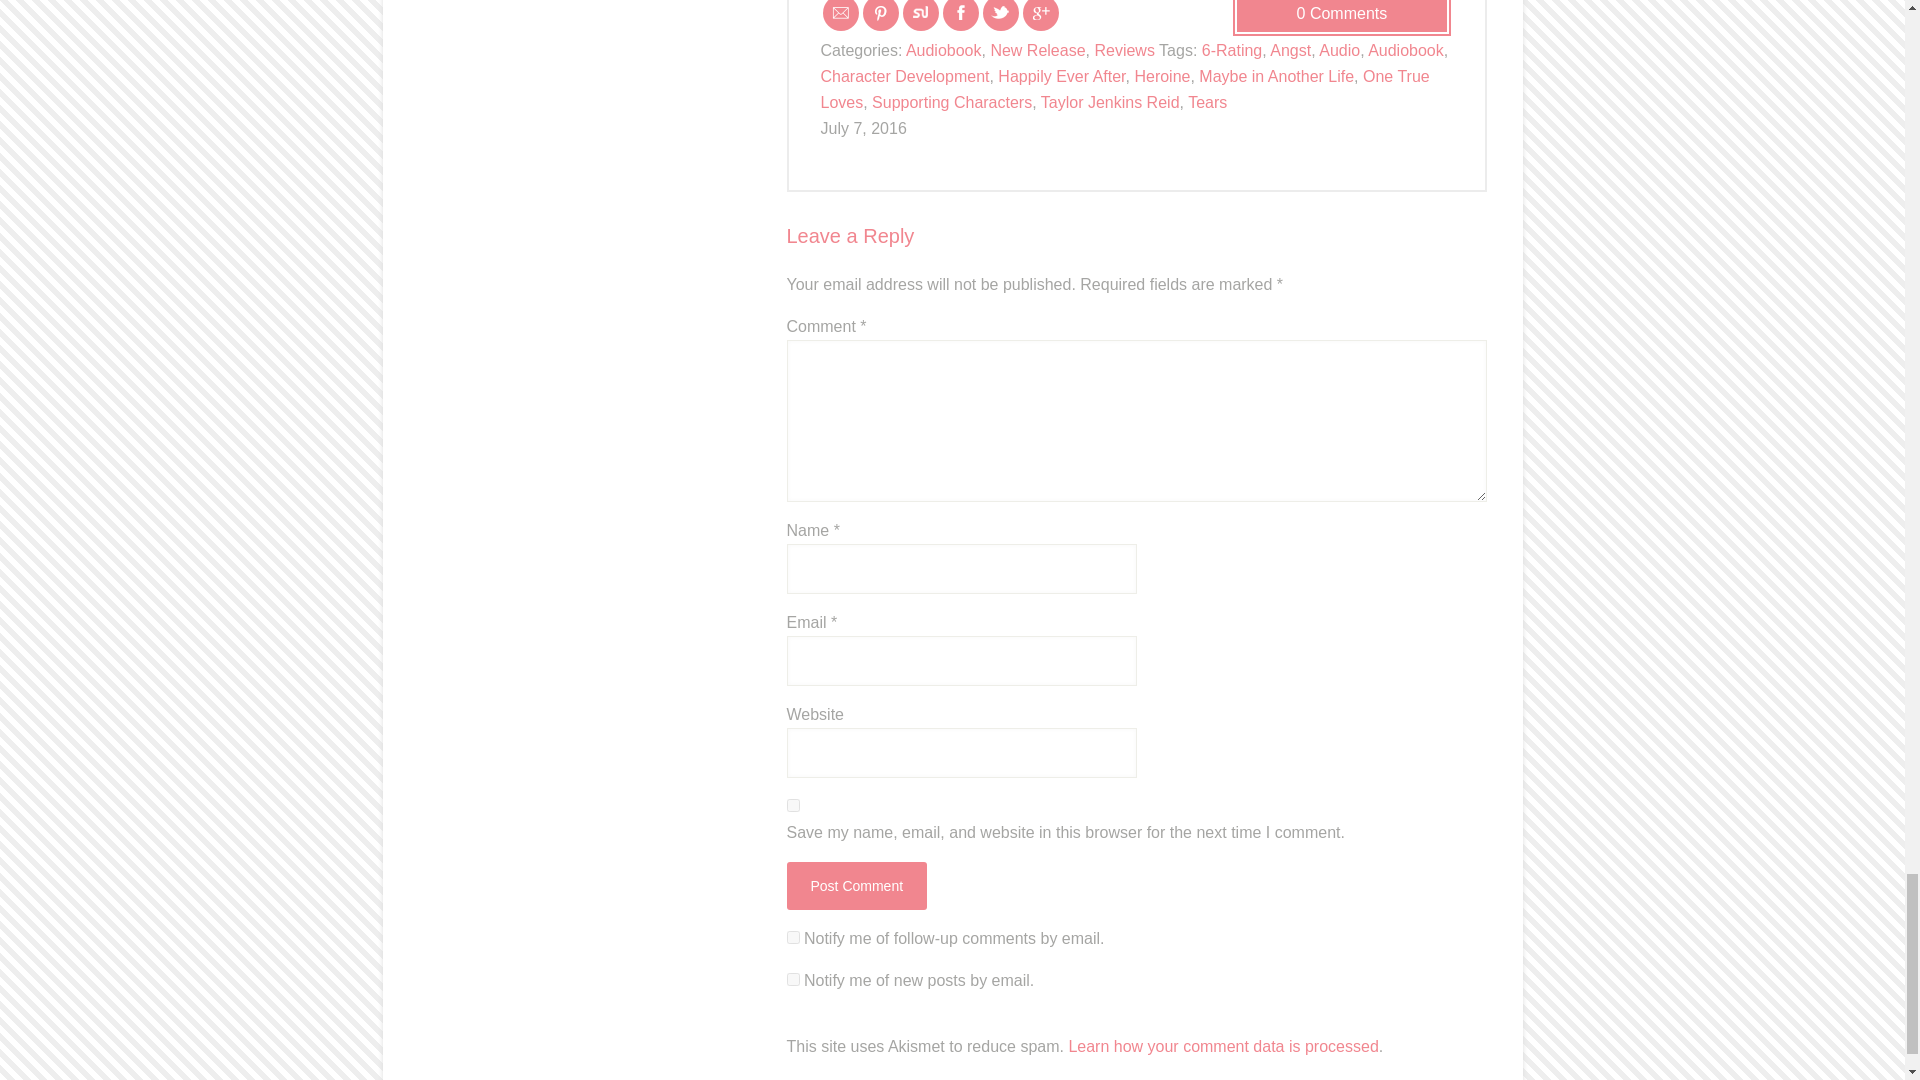 The height and width of the screenshot is (1080, 1920). What do you see at coordinates (1339, 50) in the screenshot?
I see `Audio` at bounding box center [1339, 50].